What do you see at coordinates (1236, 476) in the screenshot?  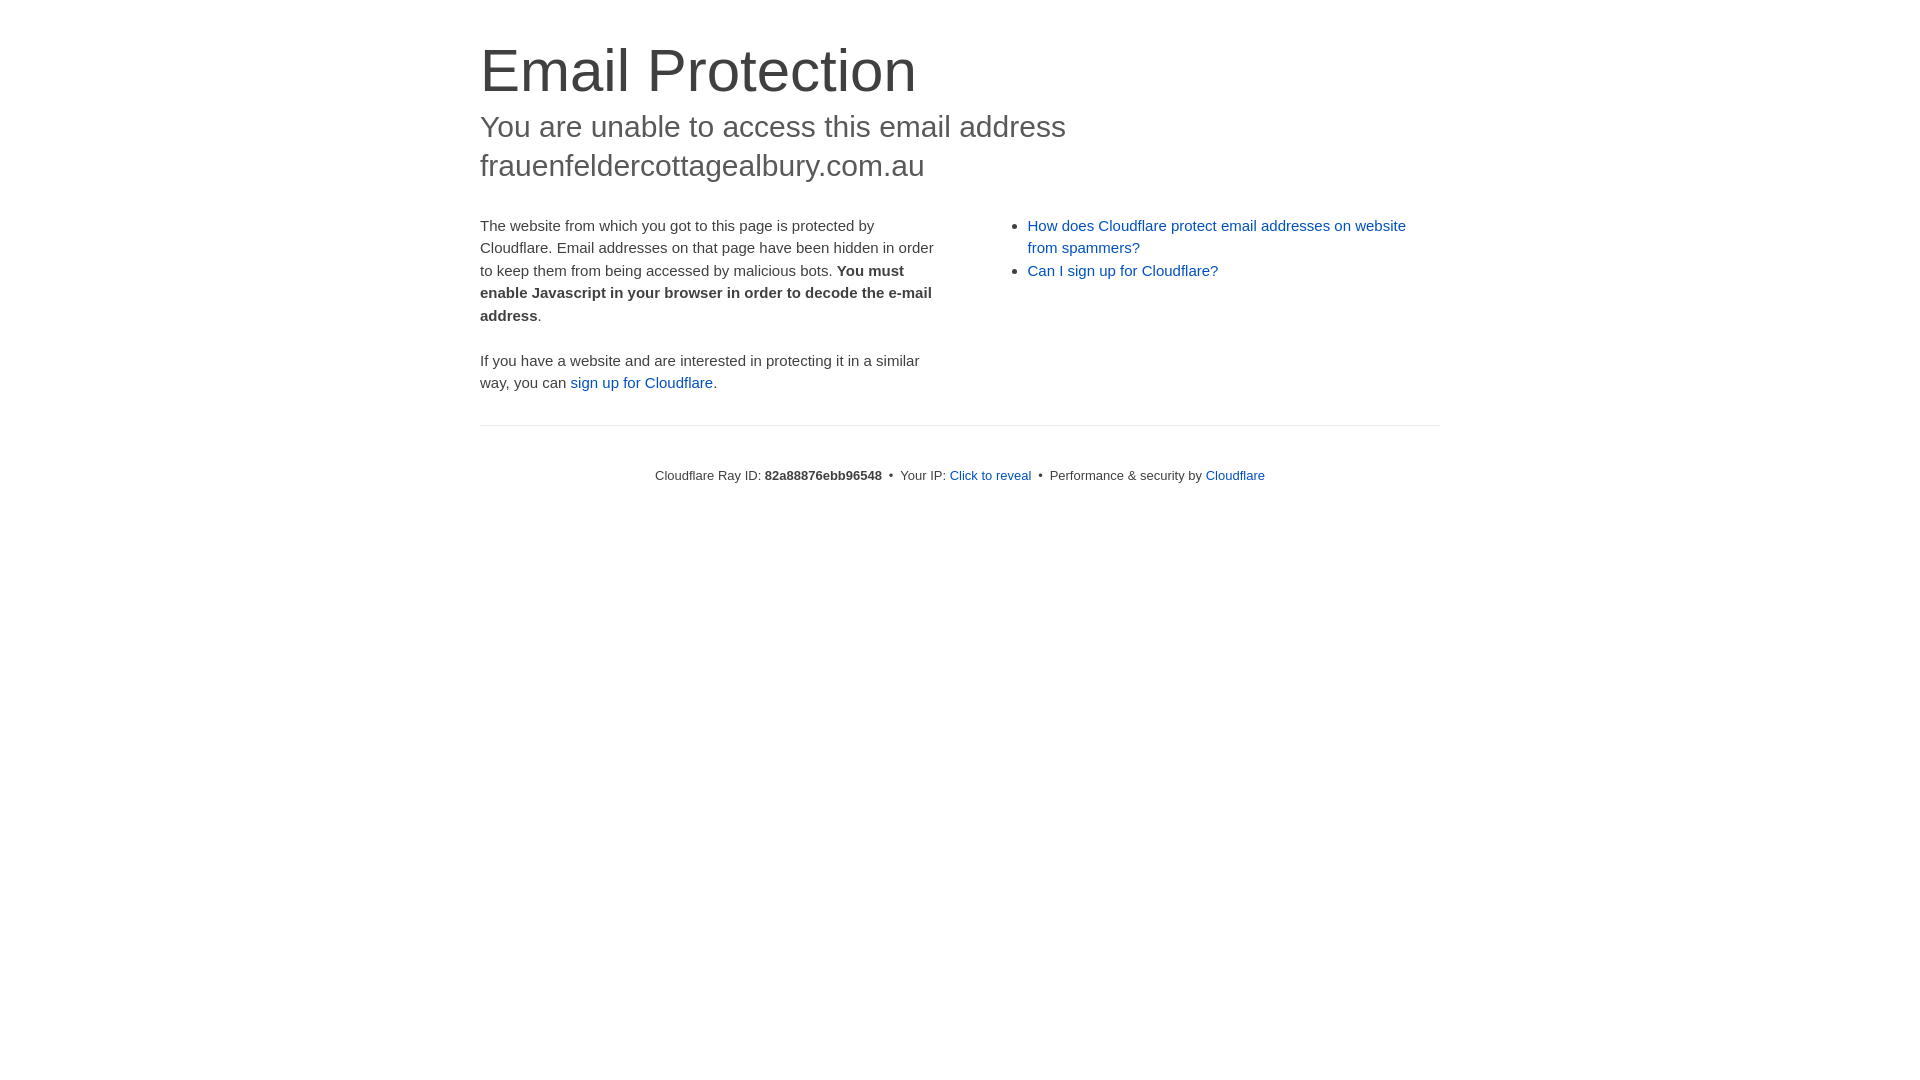 I see `Cloudflare` at bounding box center [1236, 476].